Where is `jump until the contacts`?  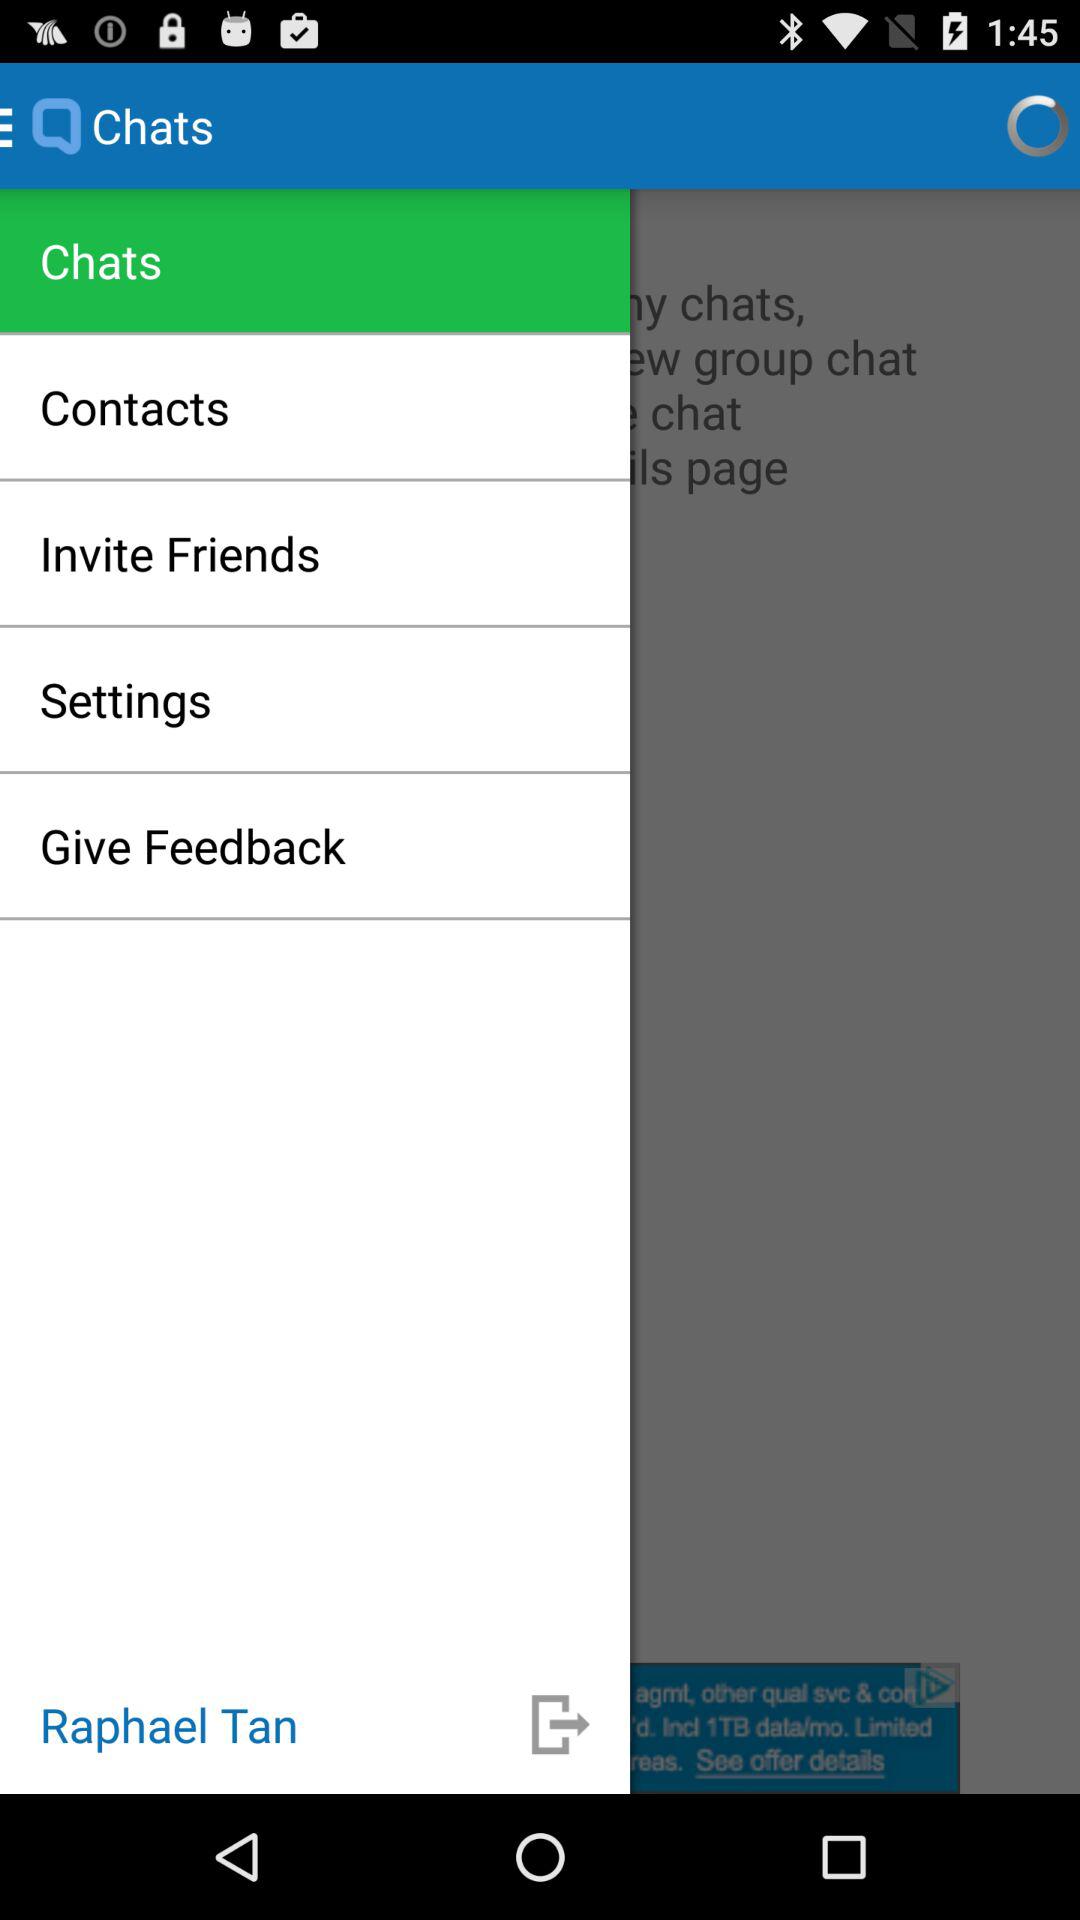 jump until the contacts is located at coordinates (134, 406).